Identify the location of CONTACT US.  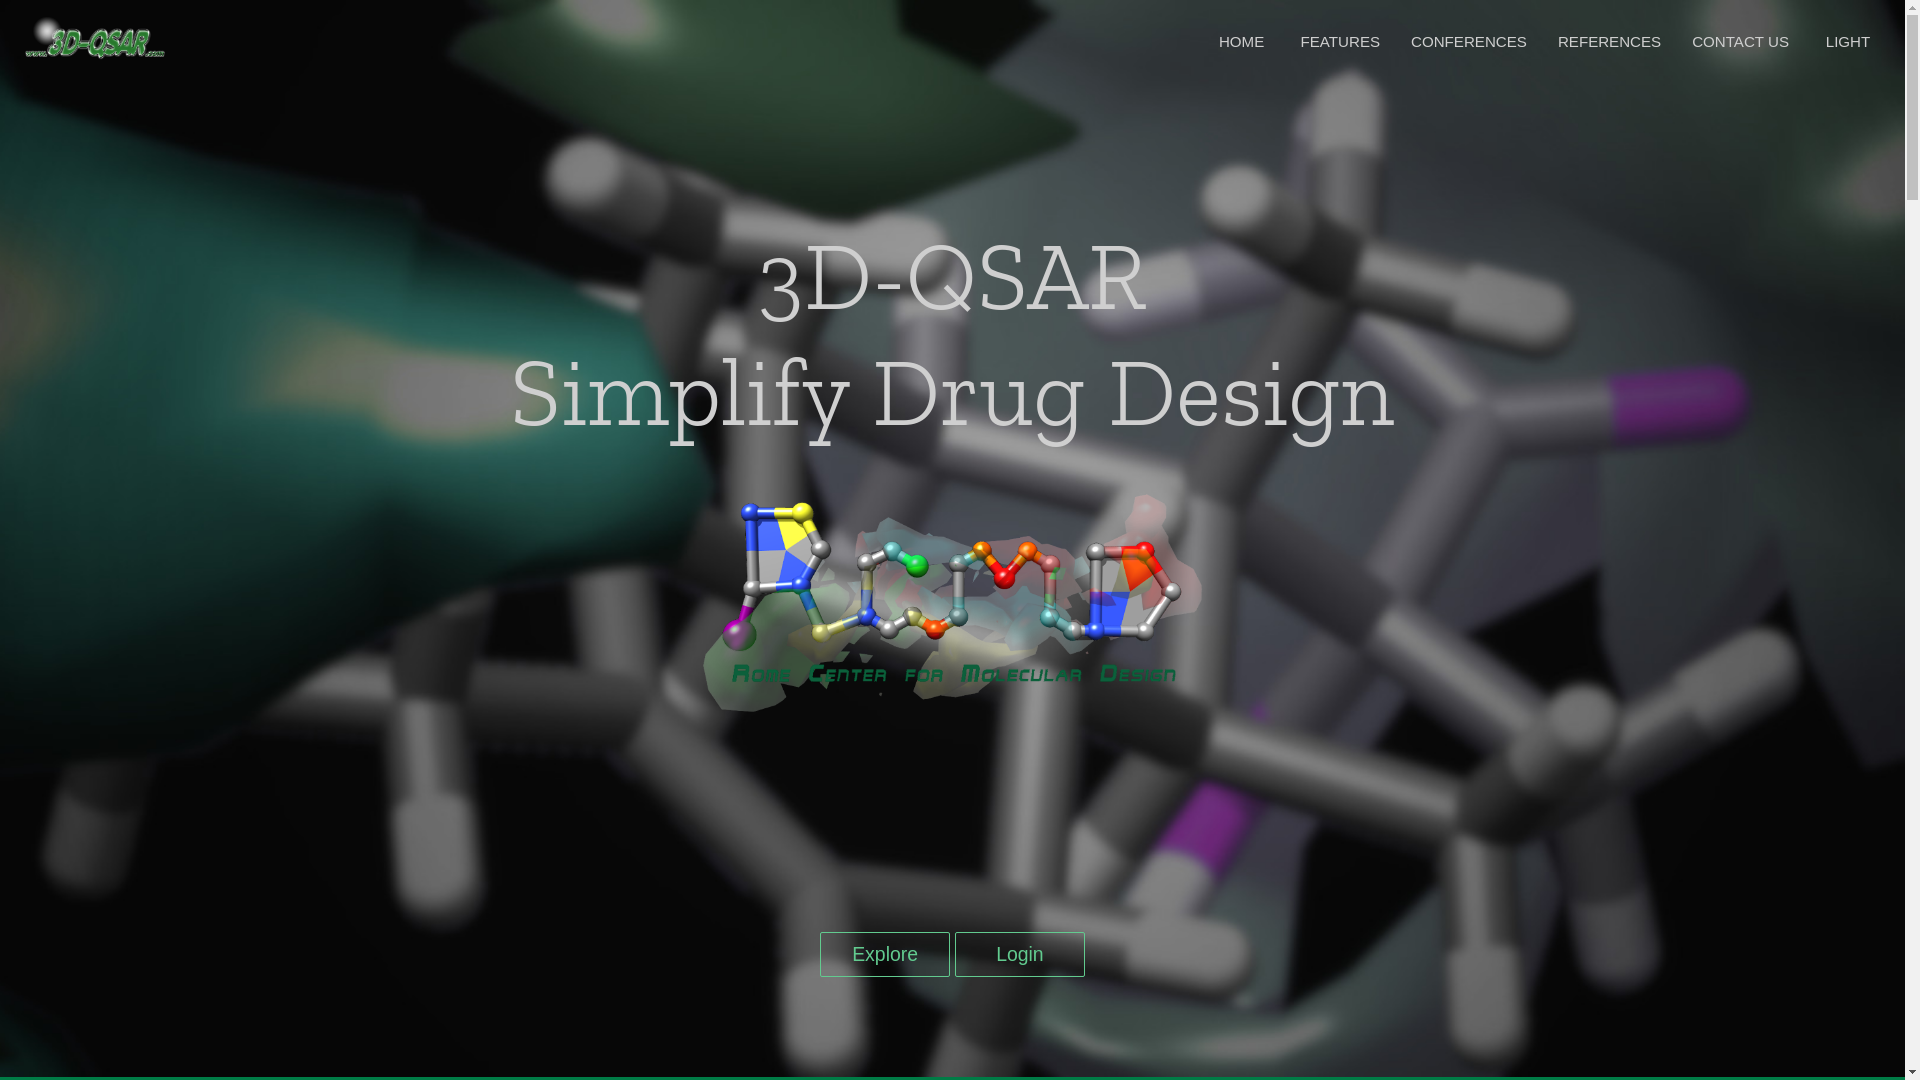
(1740, 42).